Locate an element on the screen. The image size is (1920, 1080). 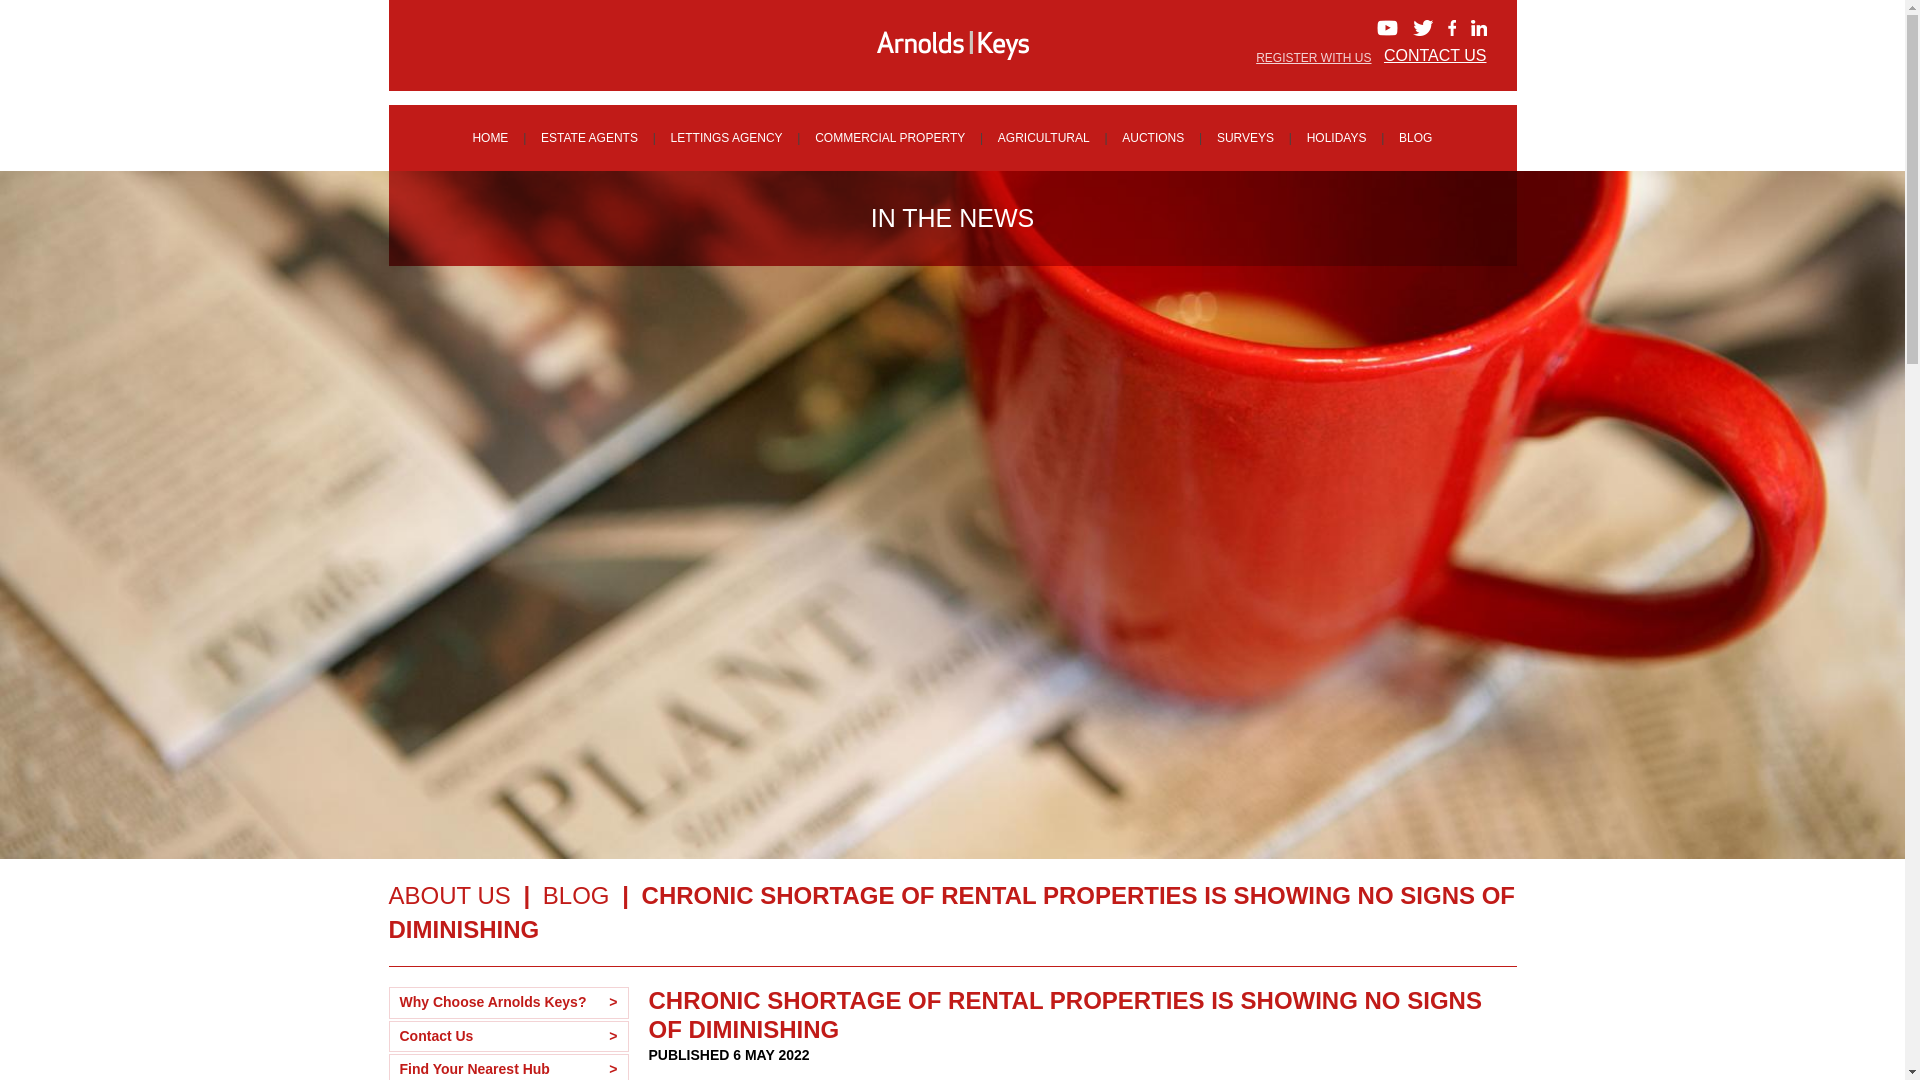
LETTINGS AGENCY is located at coordinates (726, 138).